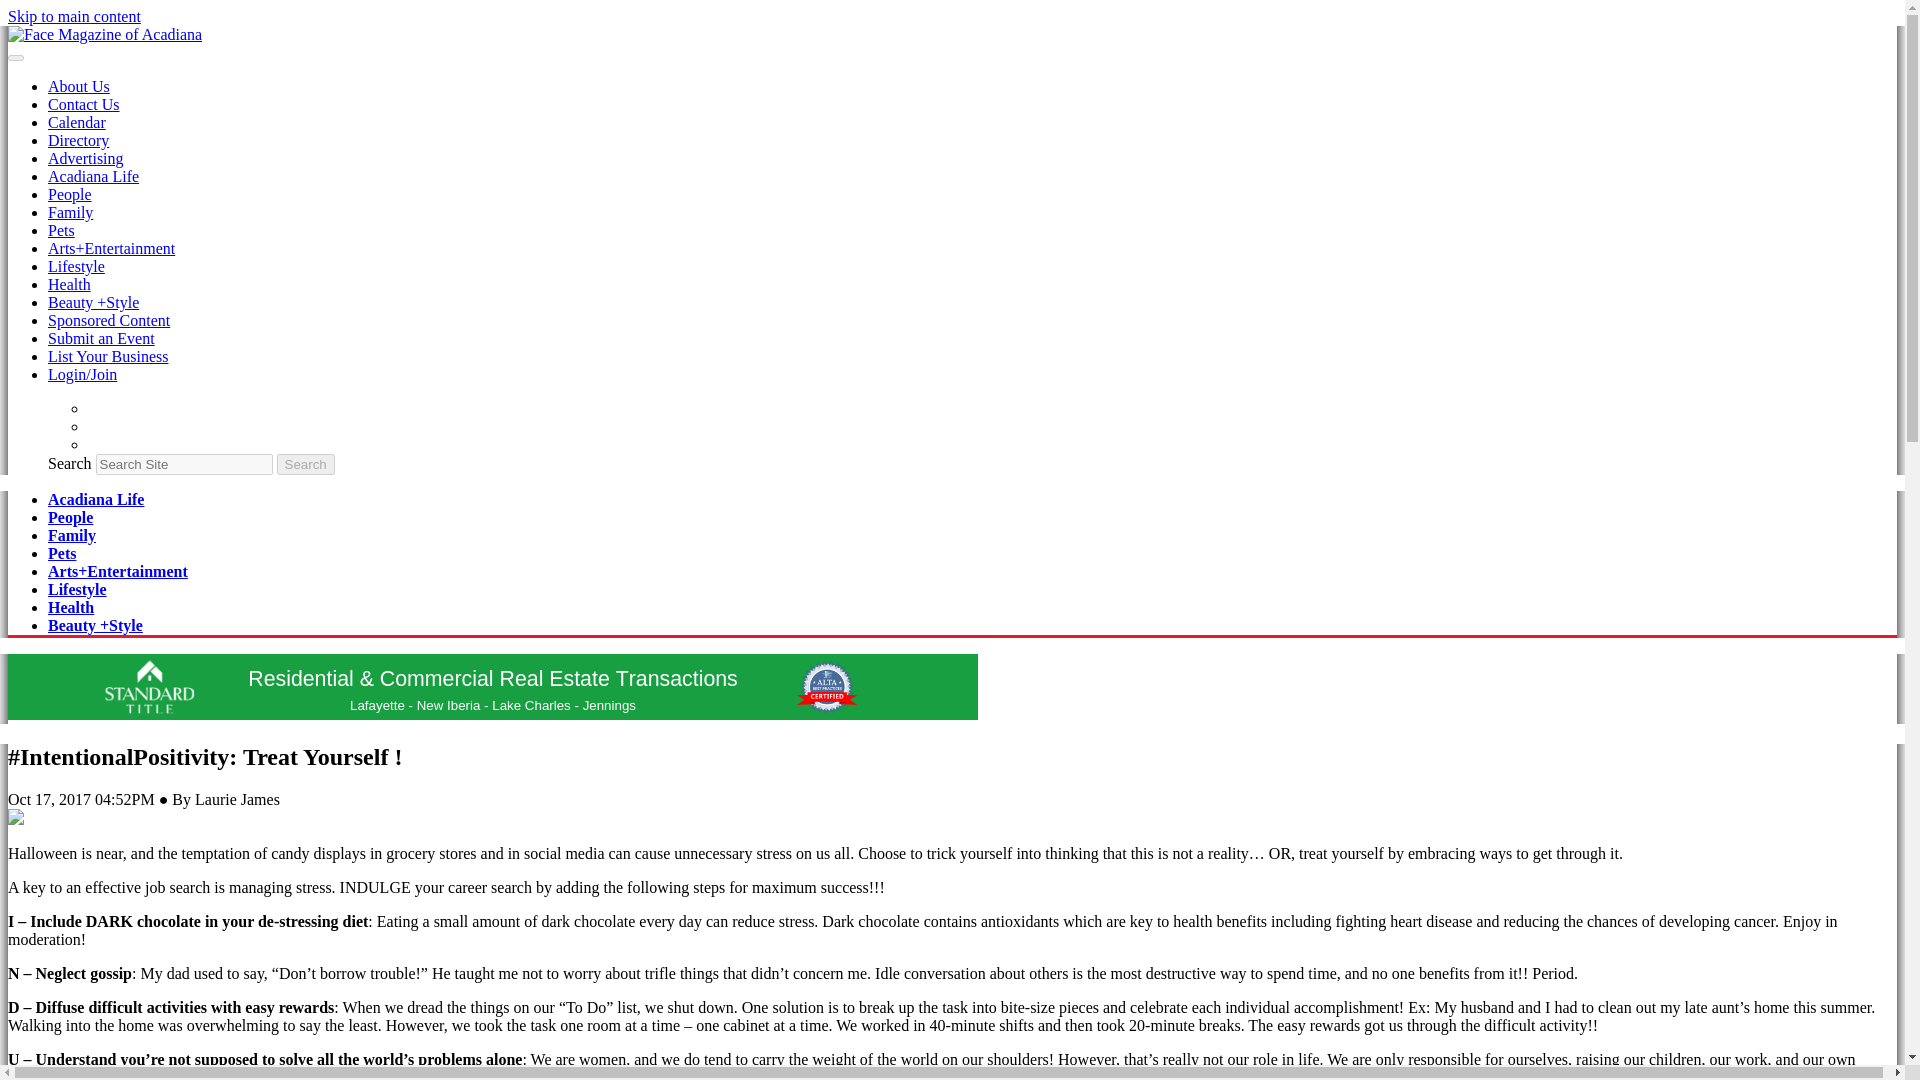 This screenshot has height=1080, width=1920. Describe the element at coordinates (69, 284) in the screenshot. I see `Health` at that location.